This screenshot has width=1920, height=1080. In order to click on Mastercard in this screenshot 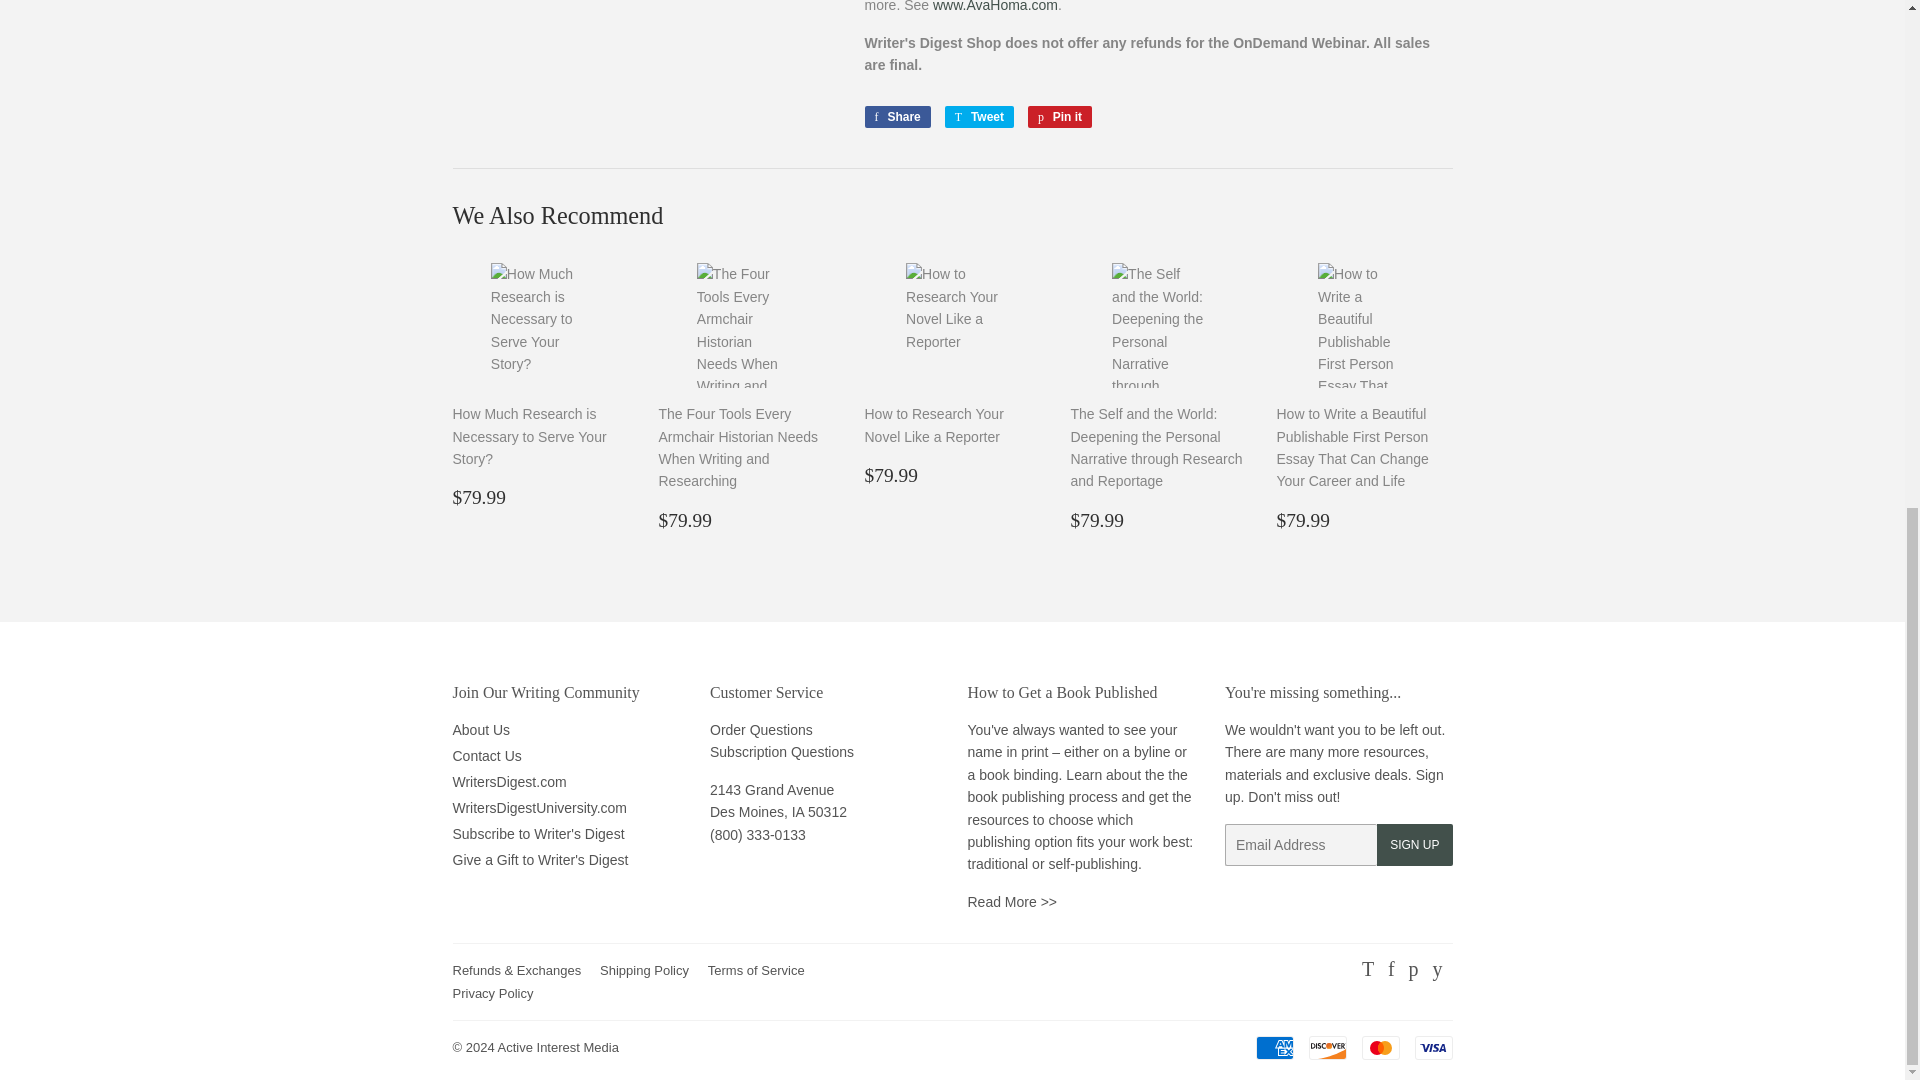, I will do `click(1380, 1047)`.